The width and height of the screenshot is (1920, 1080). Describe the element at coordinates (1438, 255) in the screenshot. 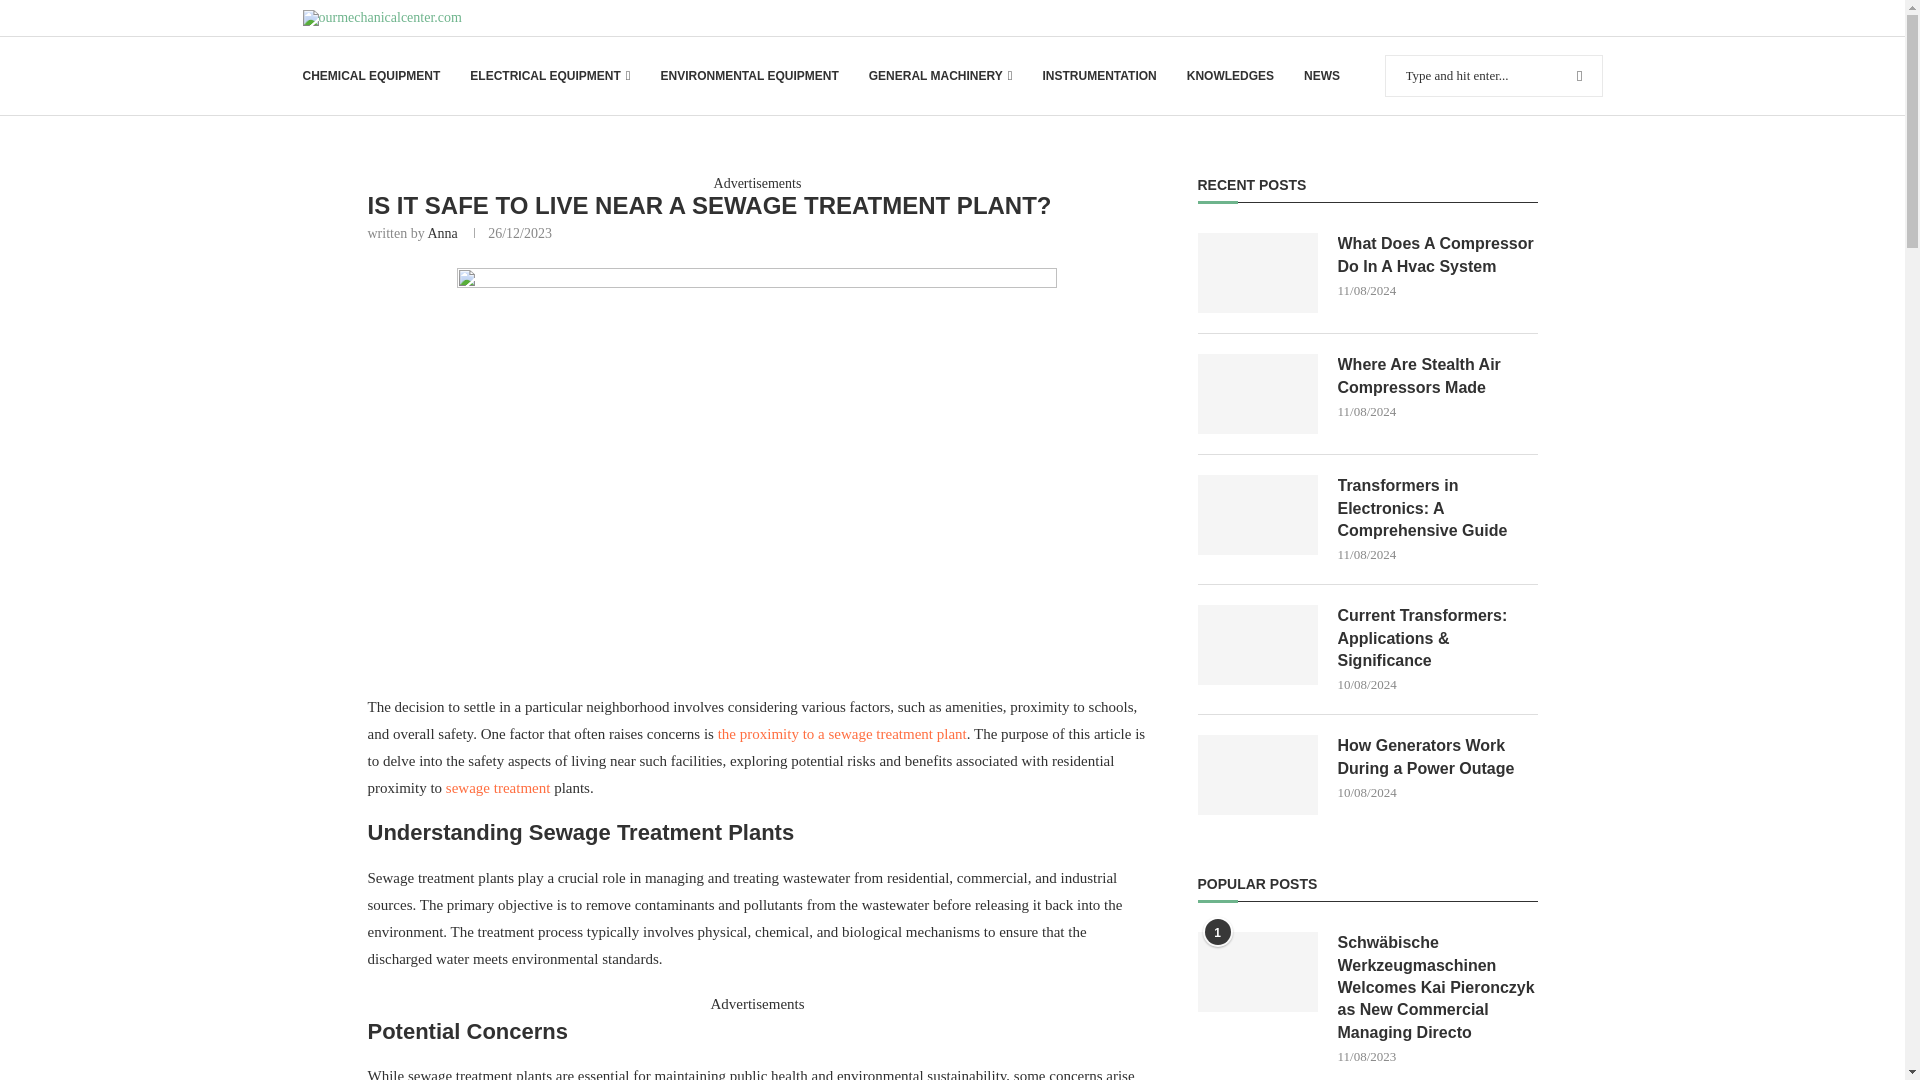

I see `What Does A Compressor Do In A Hvac System` at that location.